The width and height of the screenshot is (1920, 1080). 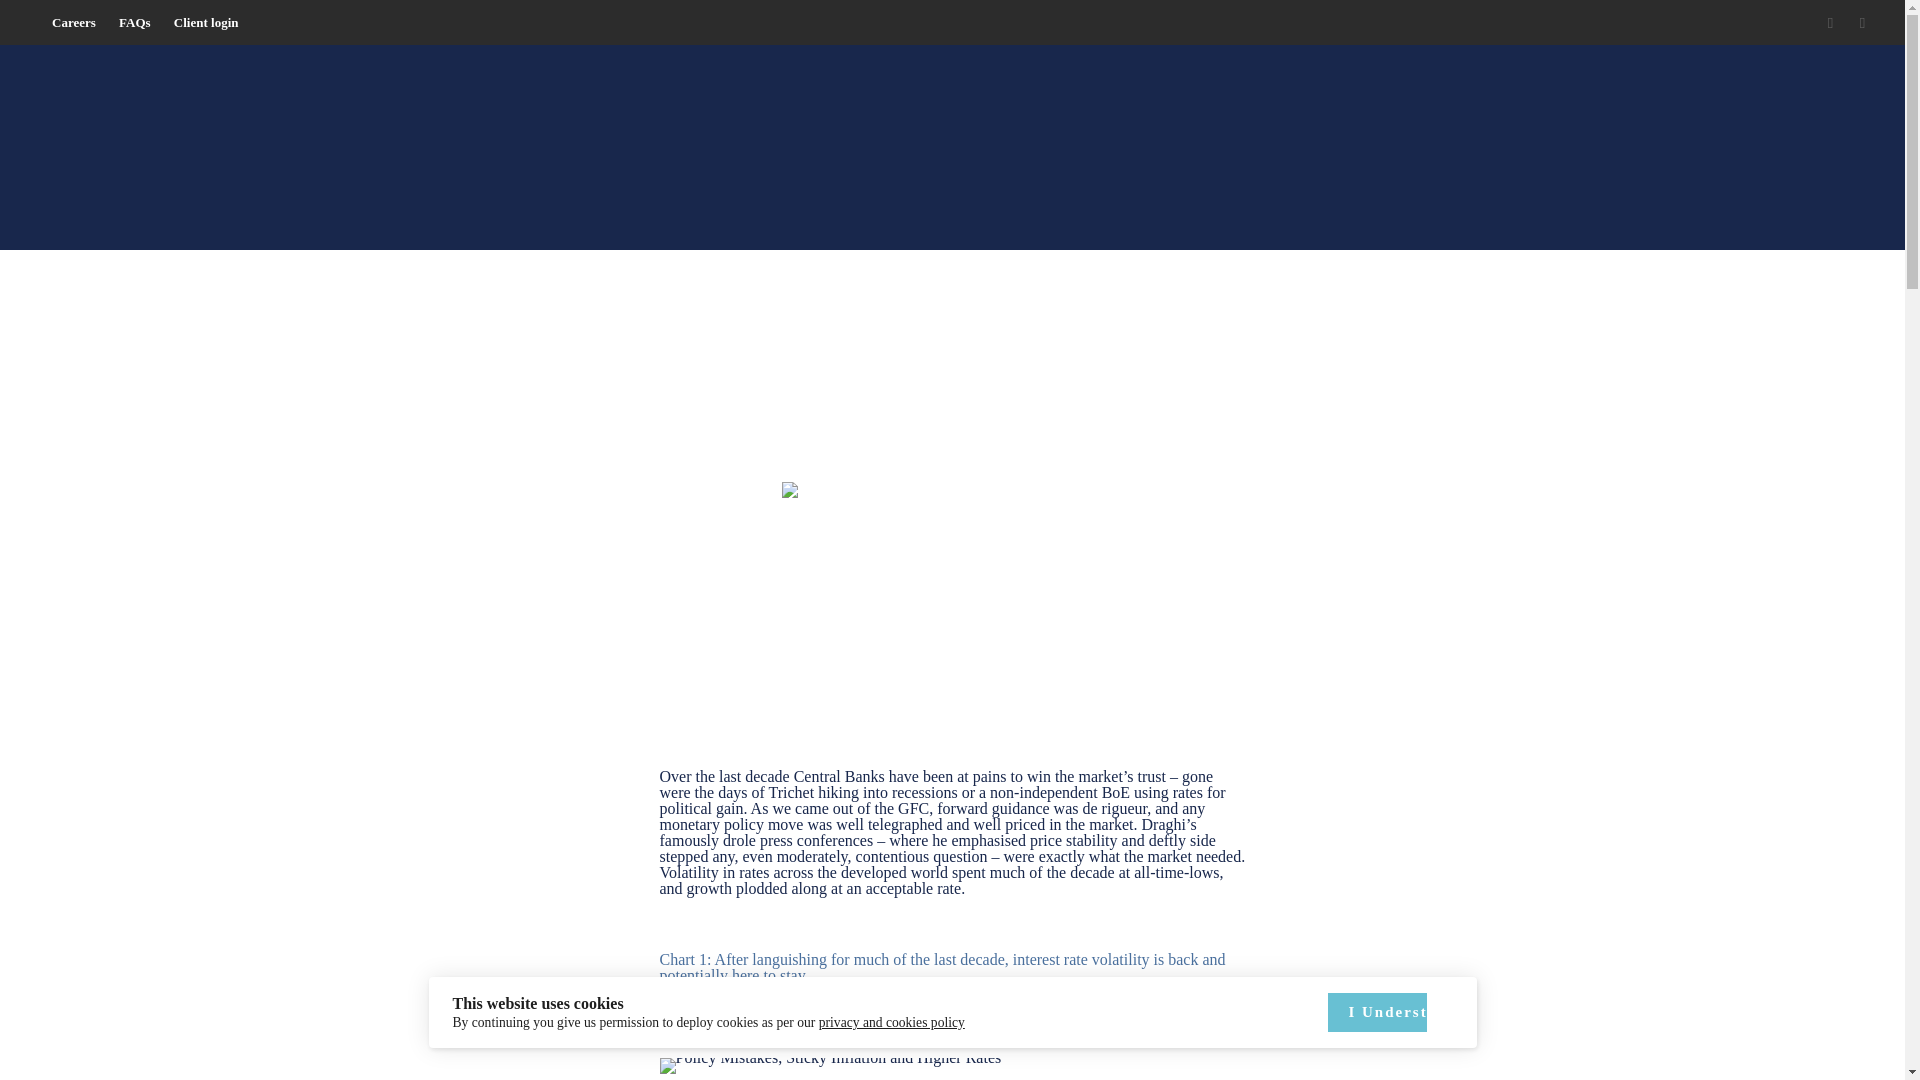 I want to click on LinkedIn, so click(x=1862, y=23).